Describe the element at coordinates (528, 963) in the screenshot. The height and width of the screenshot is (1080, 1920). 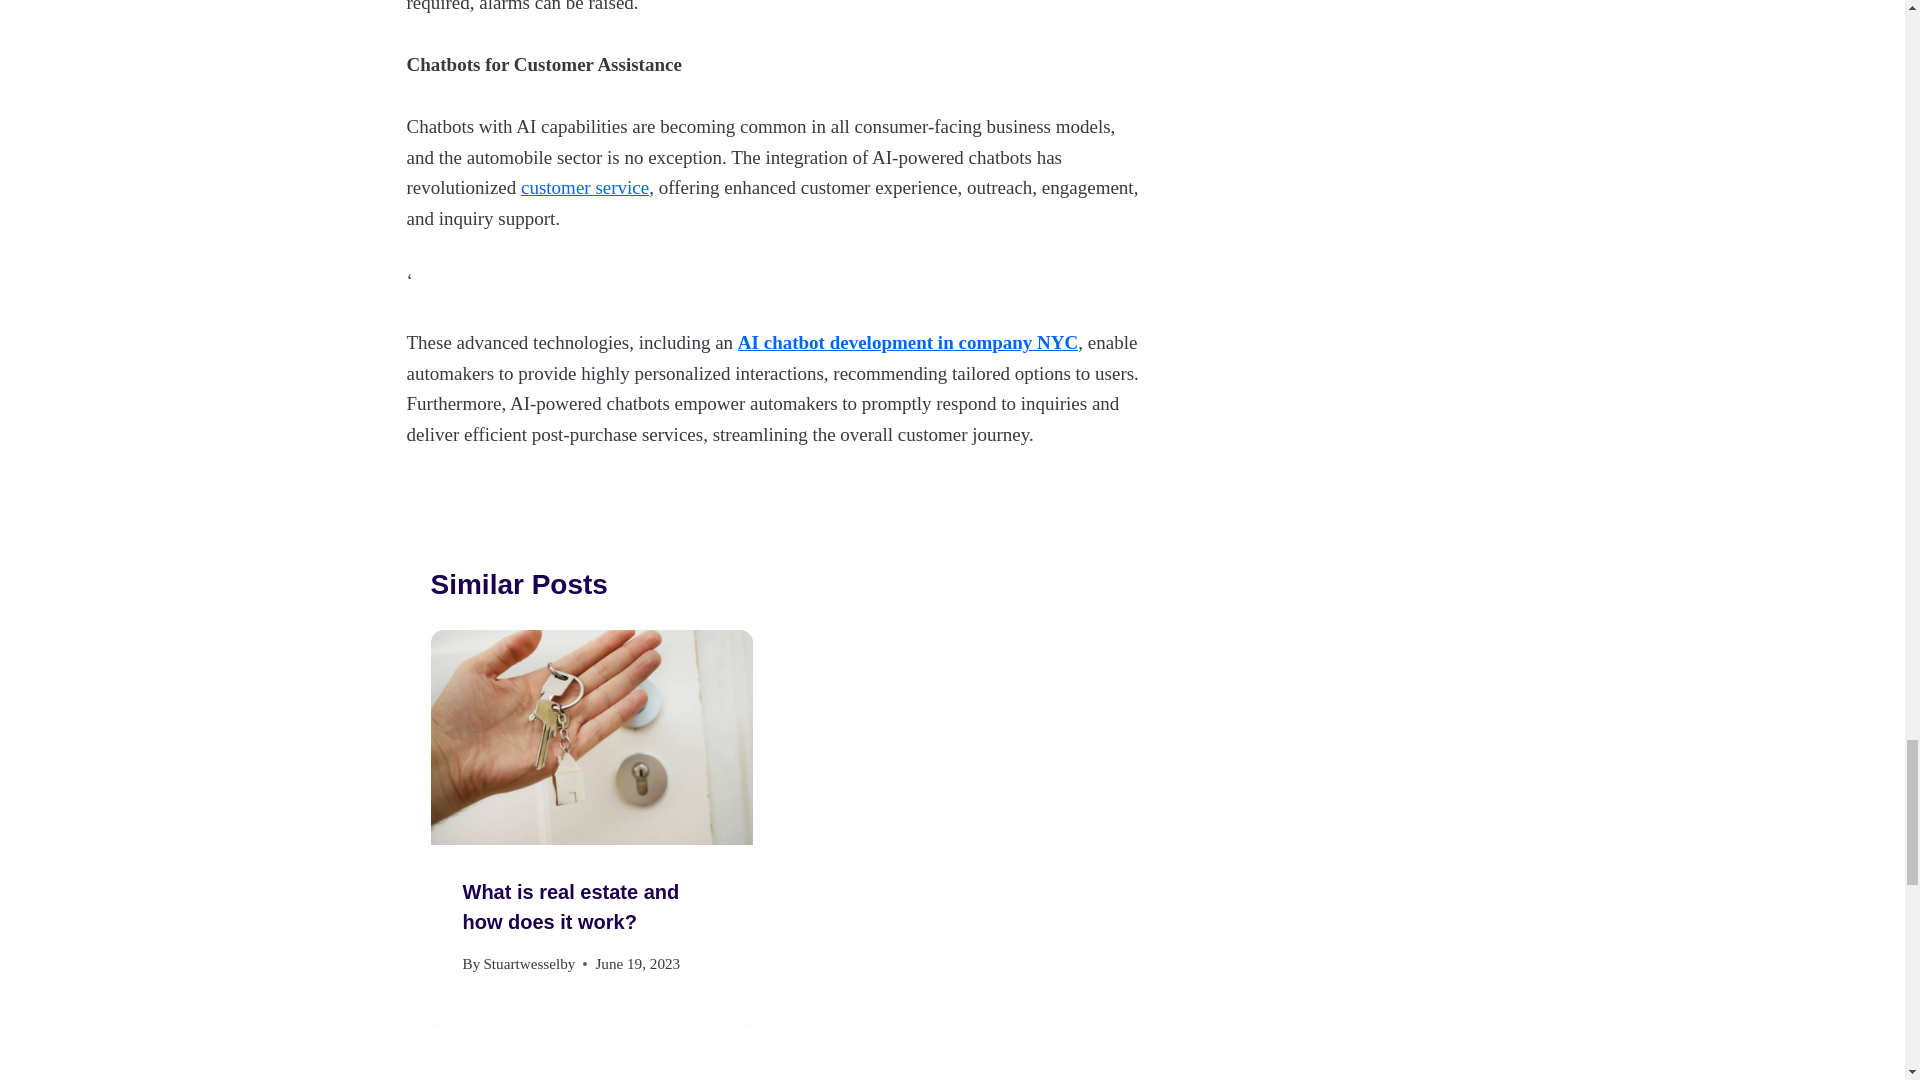
I see `Stuartwesselby` at that location.